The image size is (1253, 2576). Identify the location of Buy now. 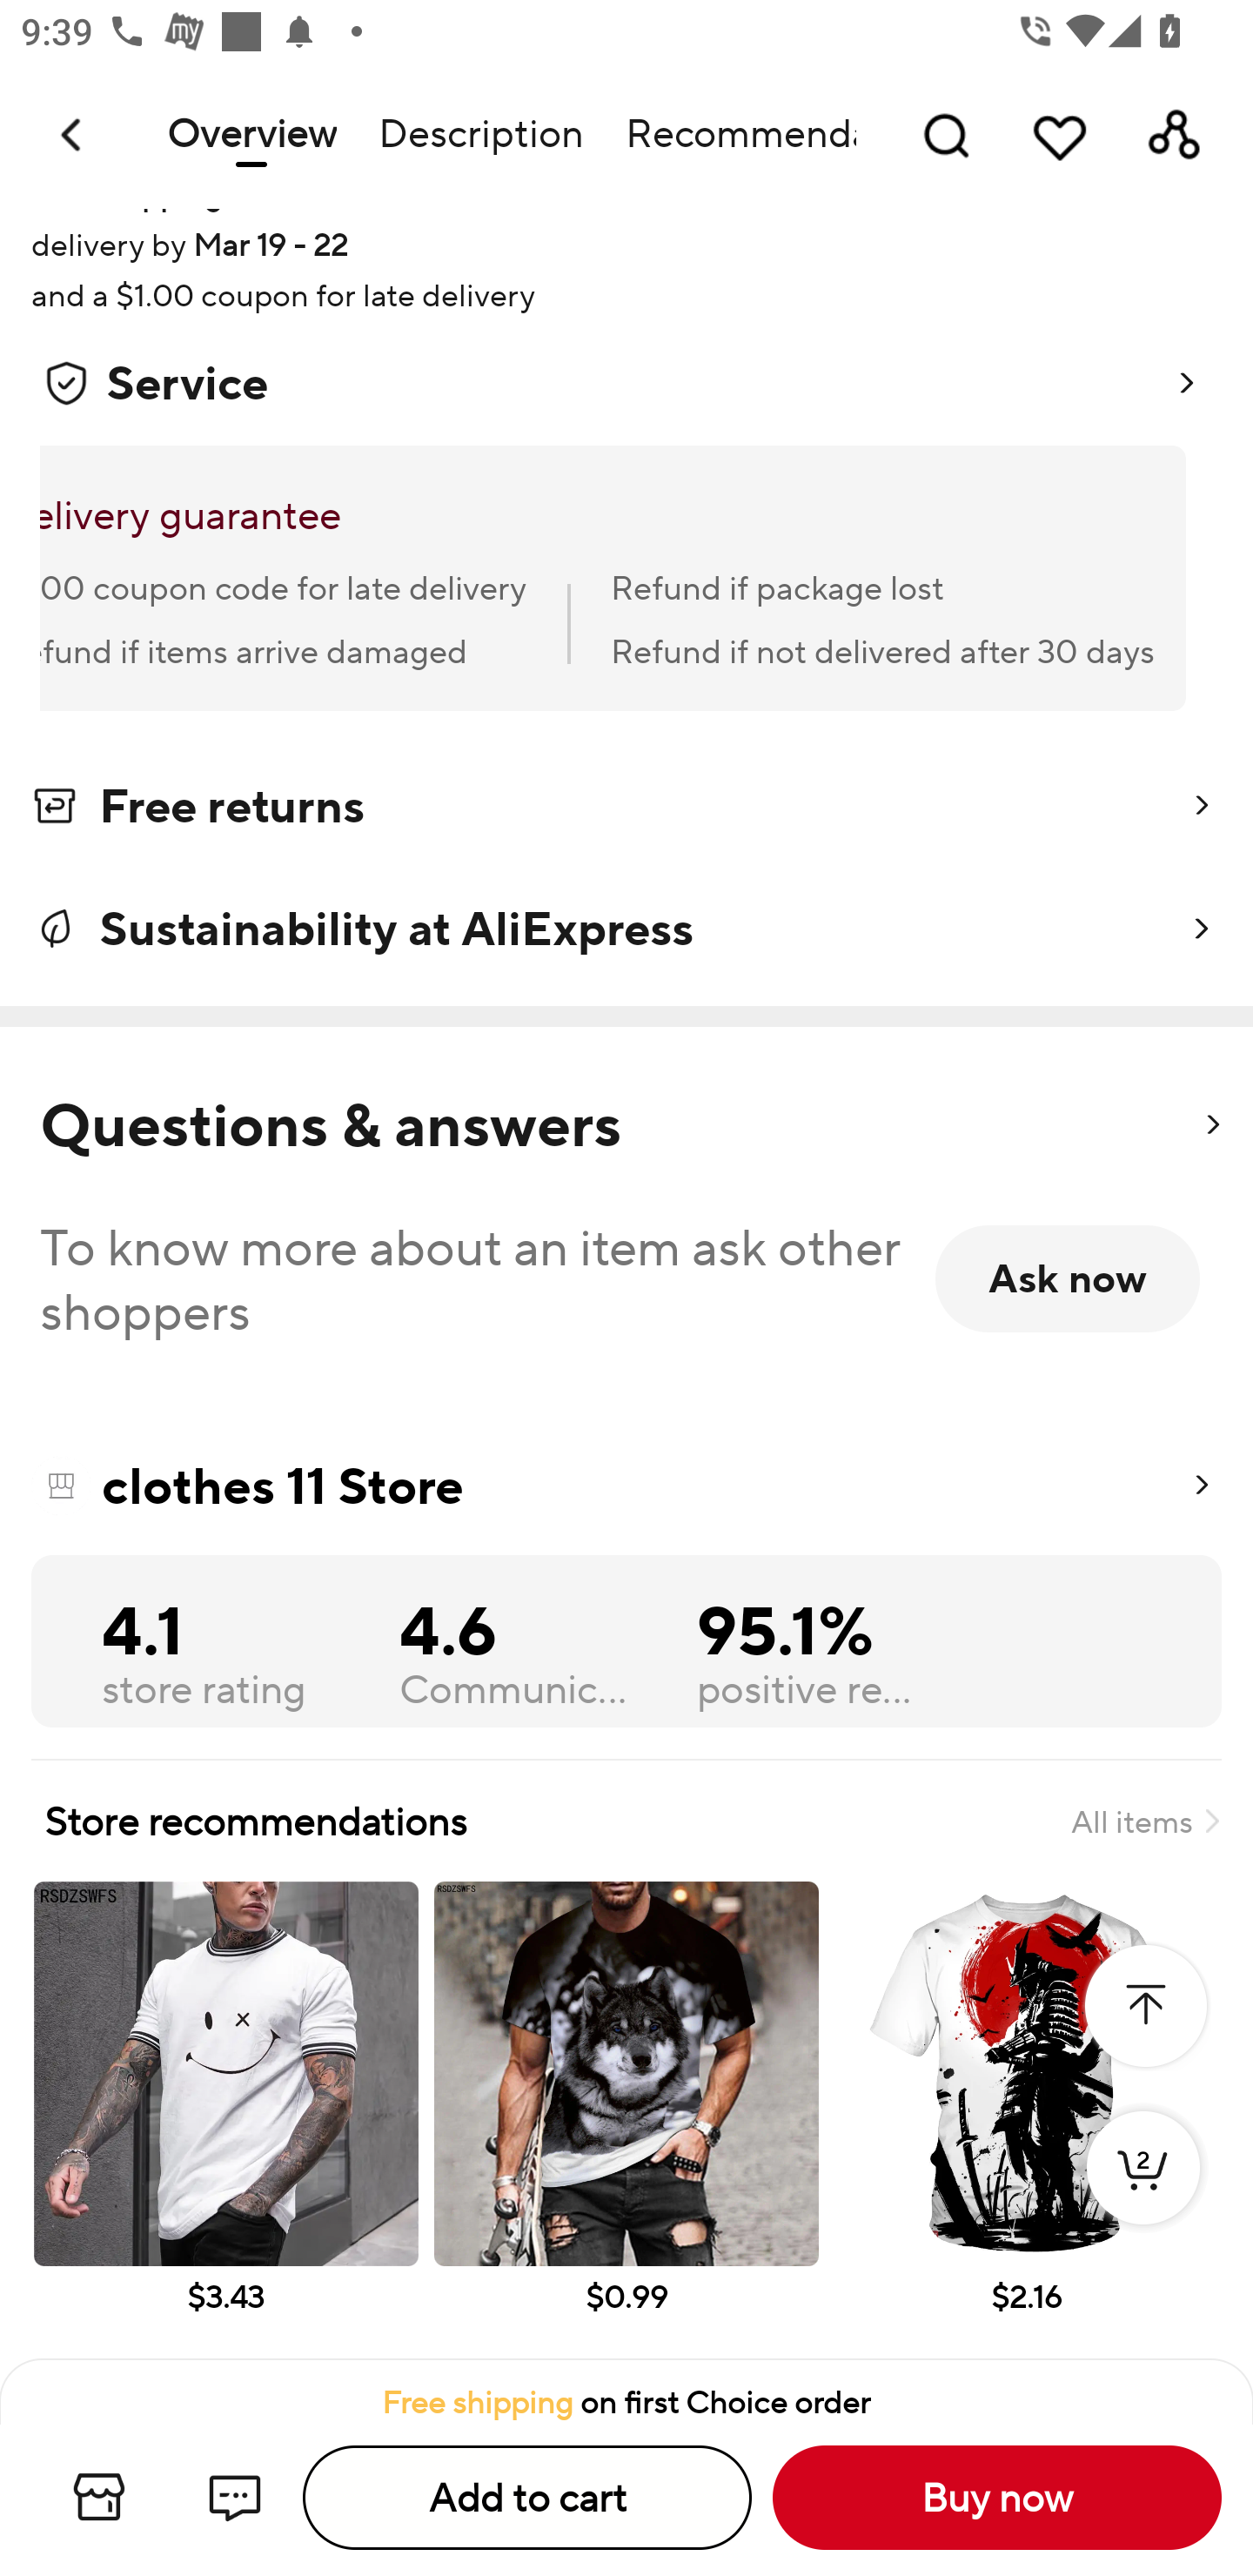
(997, 2498).